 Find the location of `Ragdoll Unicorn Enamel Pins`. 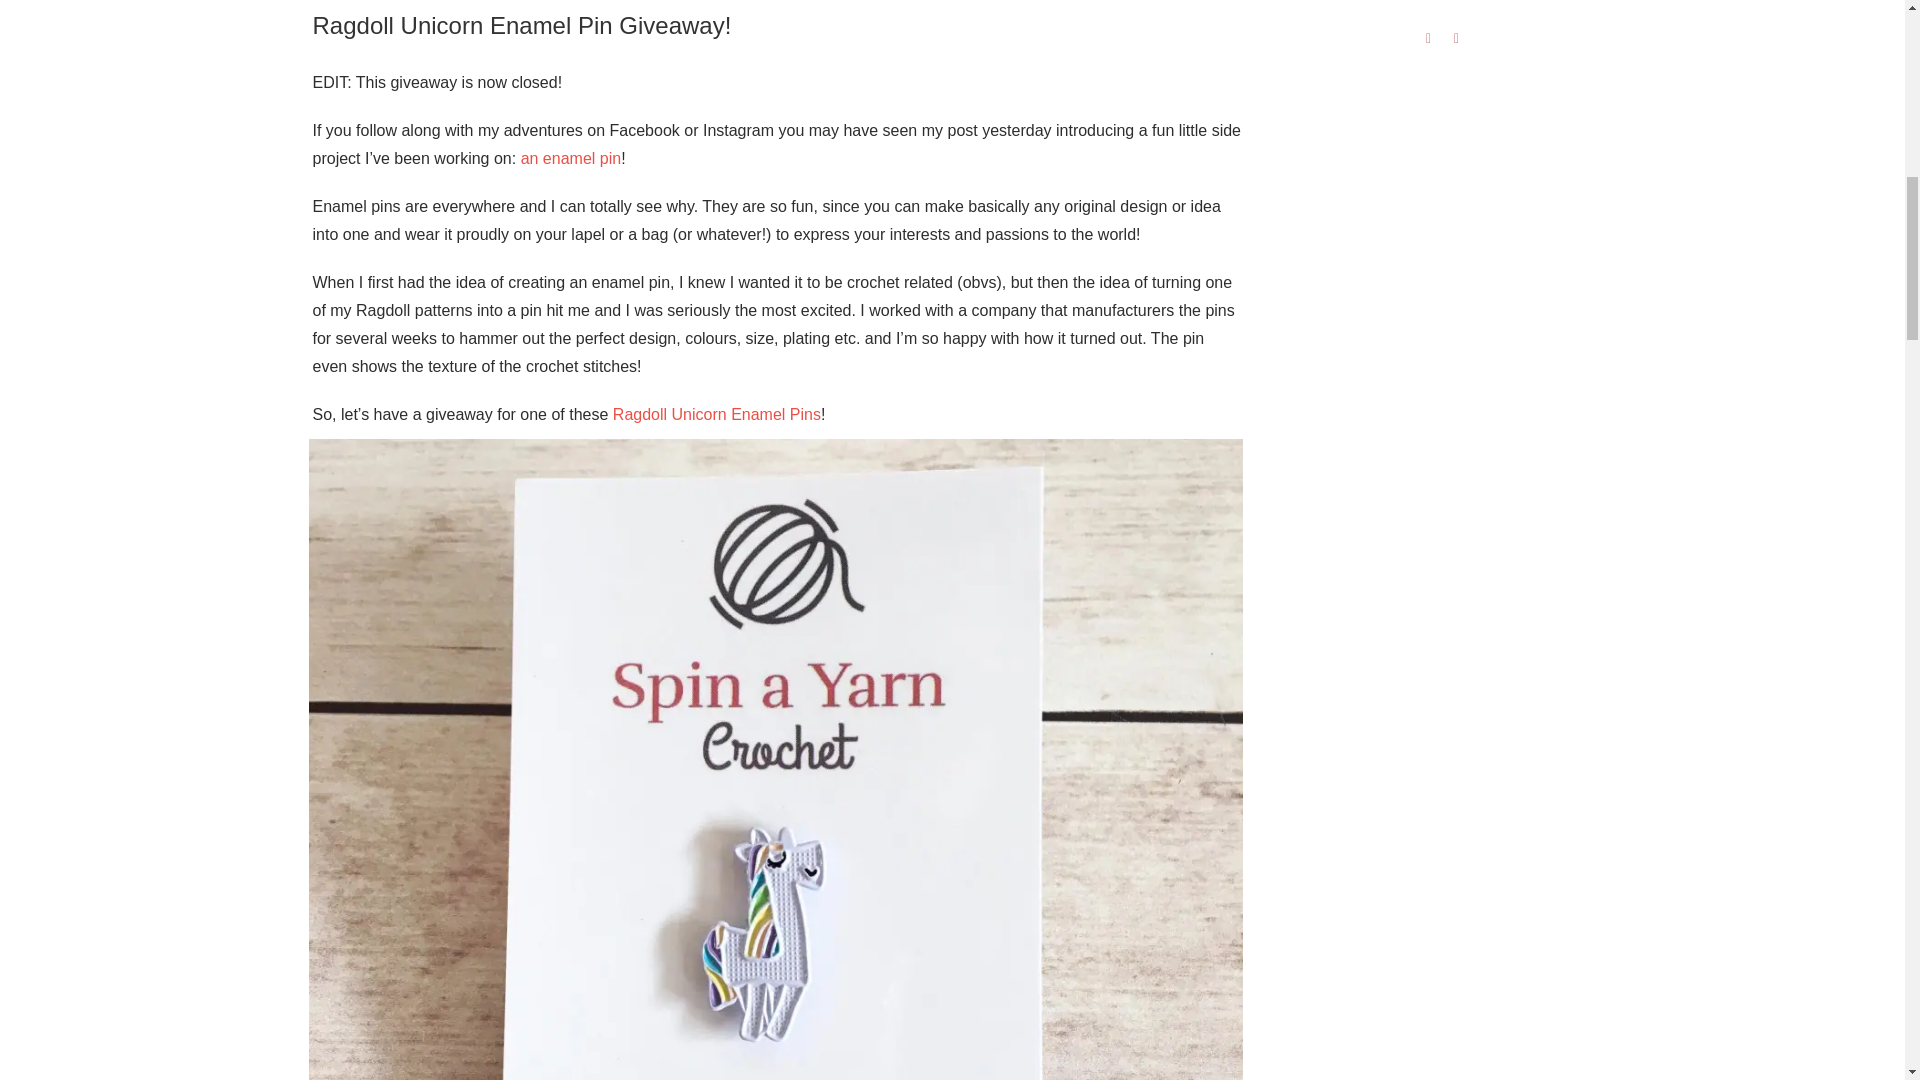

Ragdoll Unicorn Enamel Pins is located at coordinates (716, 414).